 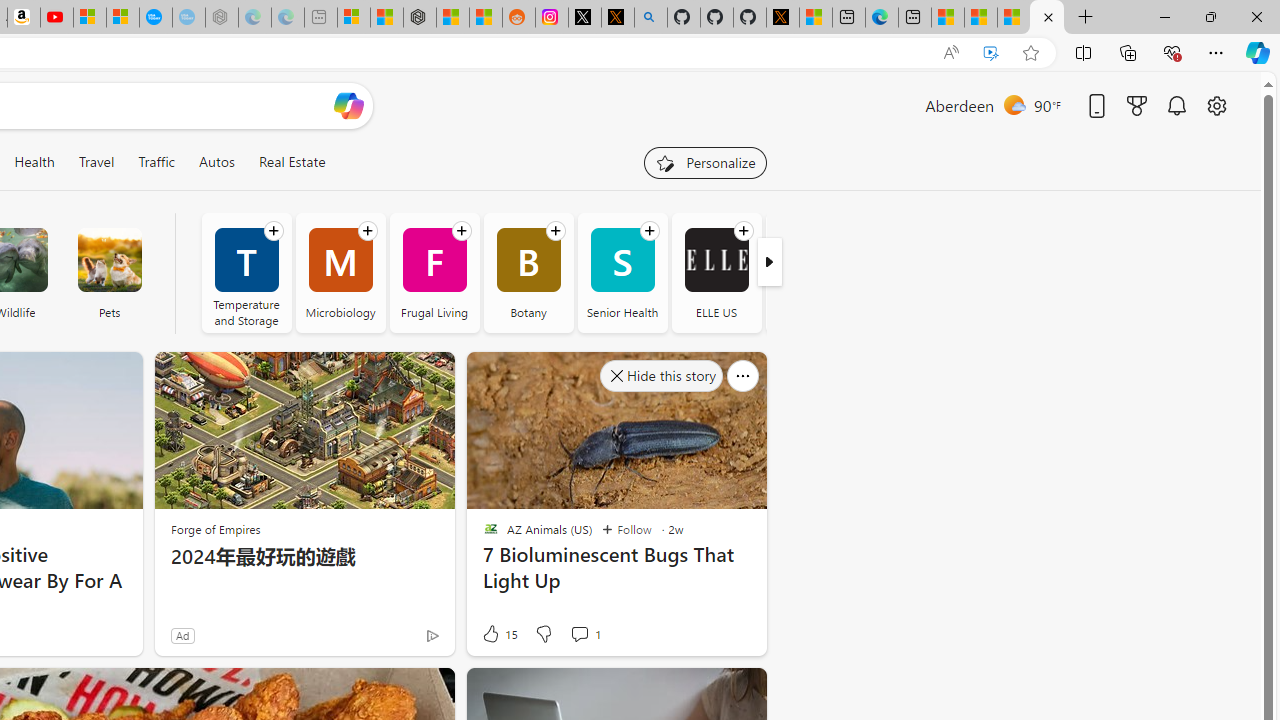 What do you see at coordinates (580, 634) in the screenshot?
I see `View comments 1 Comment` at bounding box center [580, 634].